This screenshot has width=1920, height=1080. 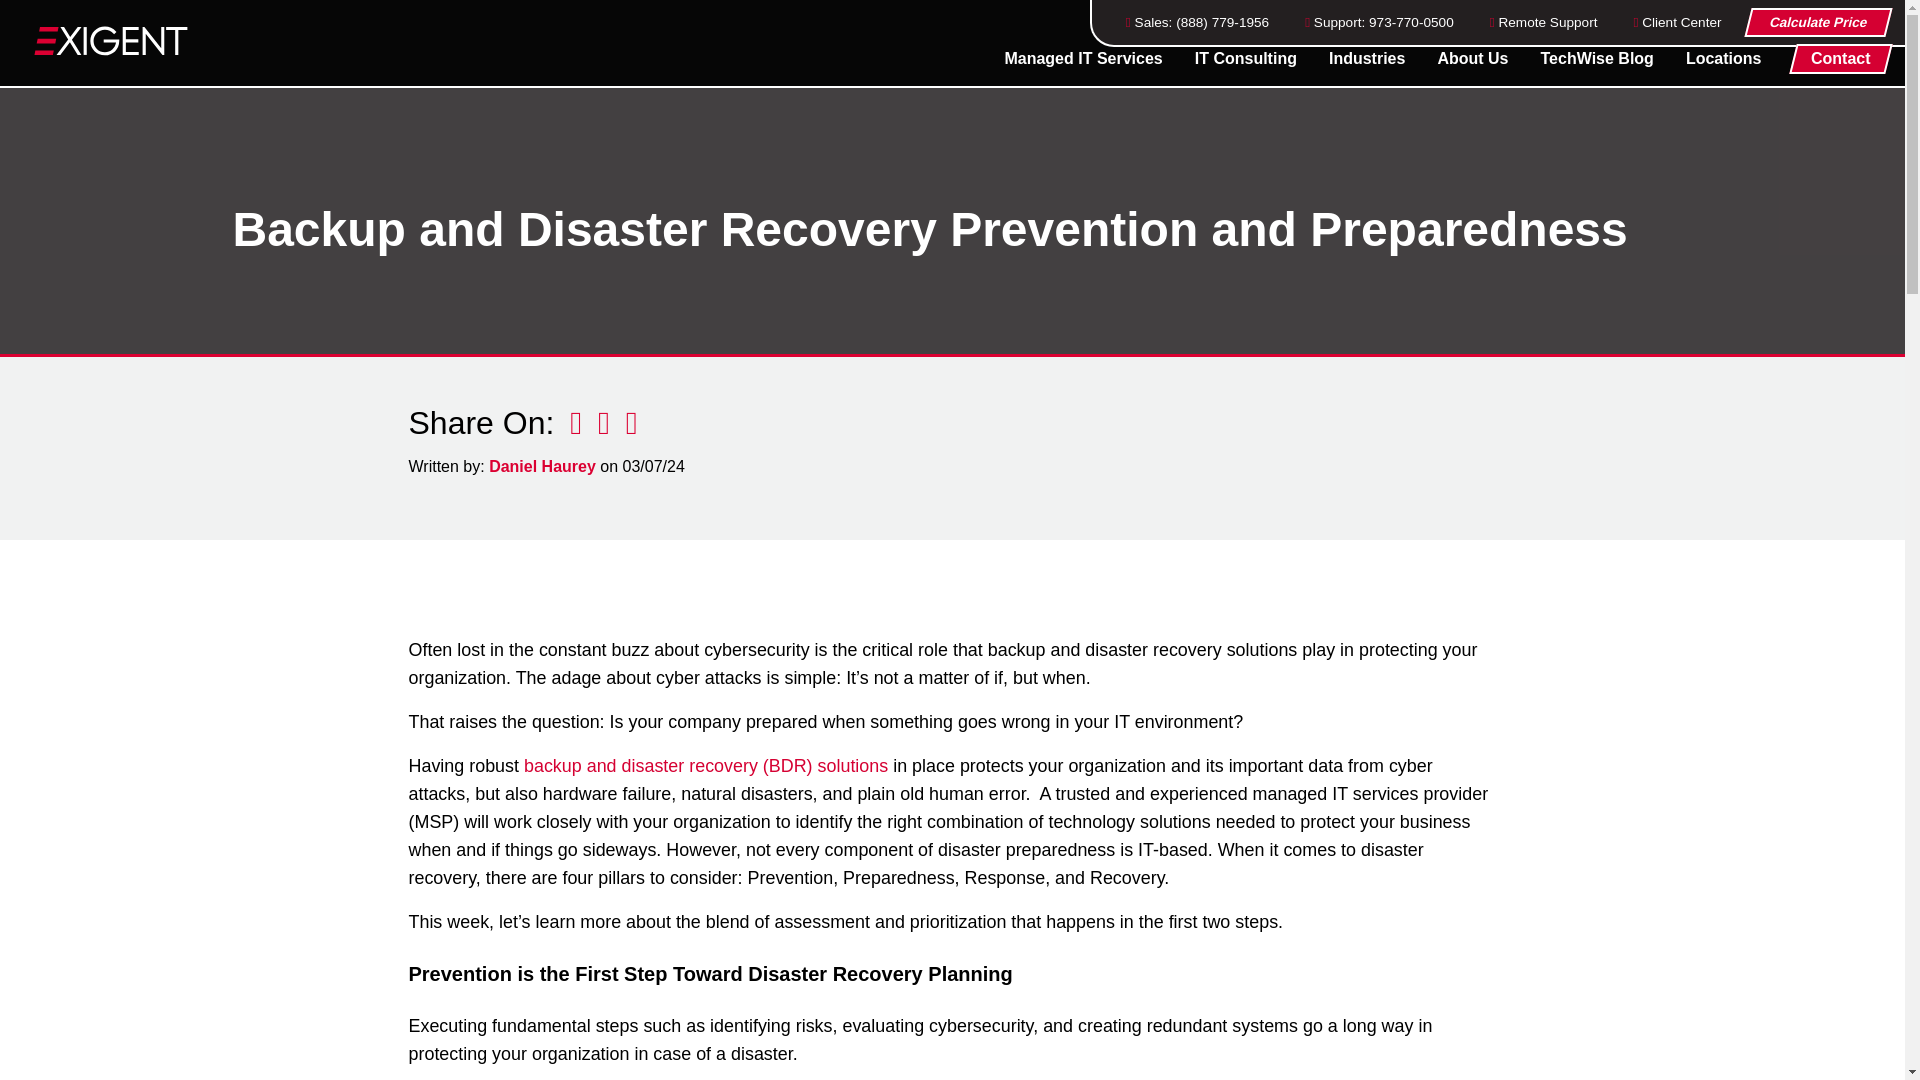 What do you see at coordinates (1816, 22) in the screenshot?
I see `Calculate Price` at bounding box center [1816, 22].